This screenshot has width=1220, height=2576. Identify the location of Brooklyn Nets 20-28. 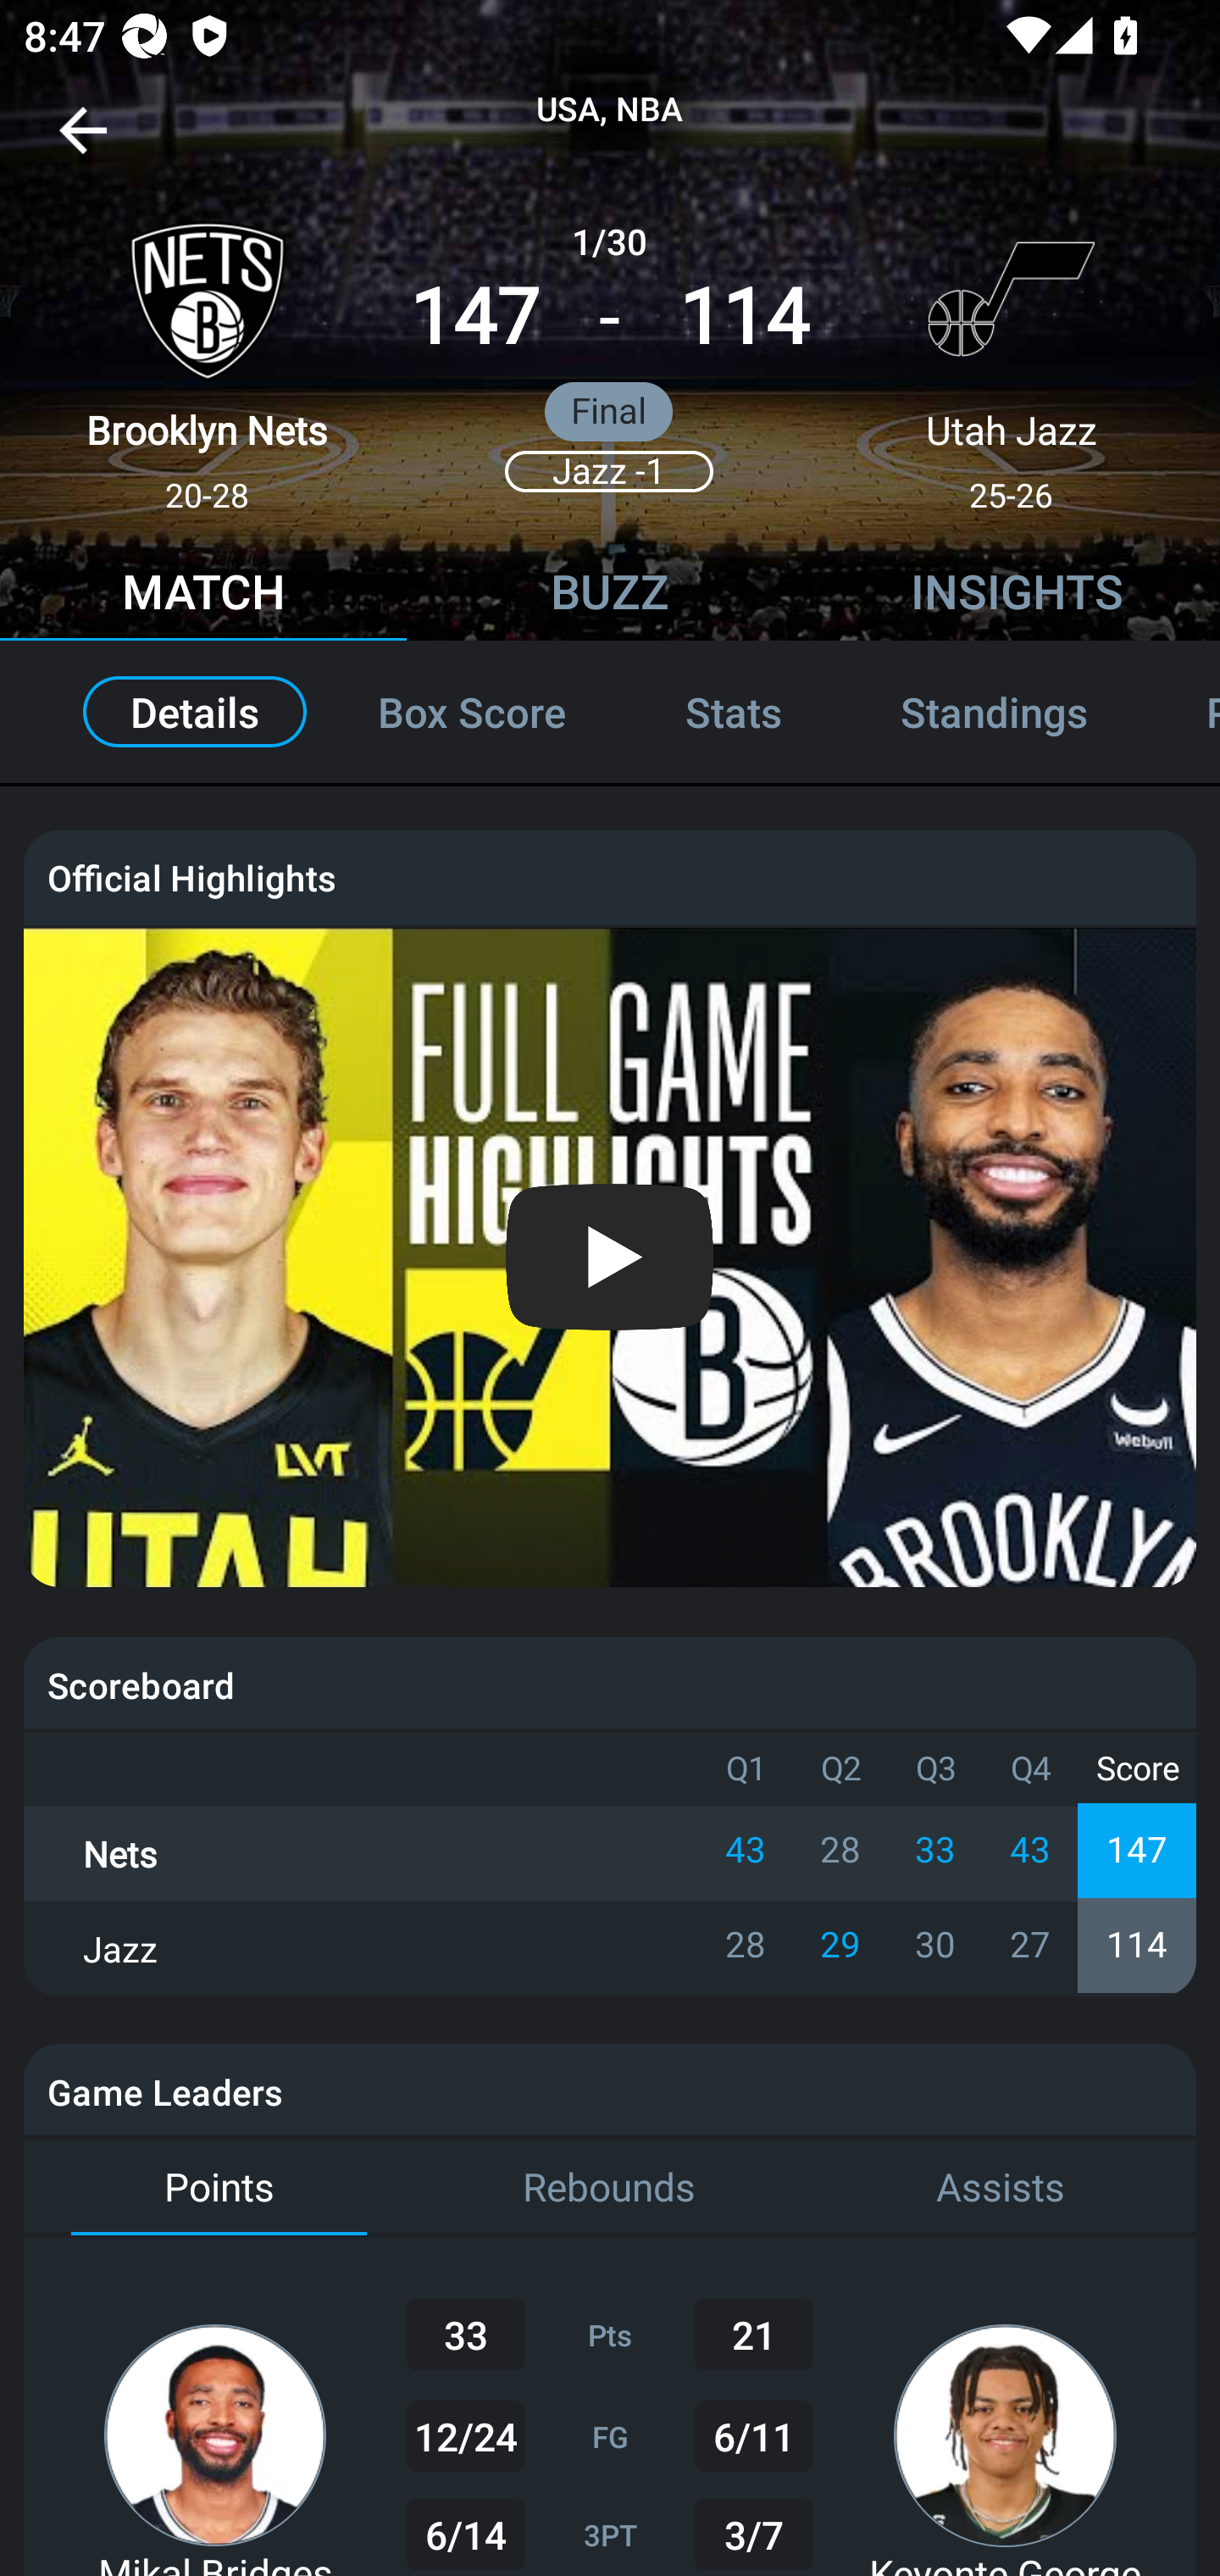
(207, 353).